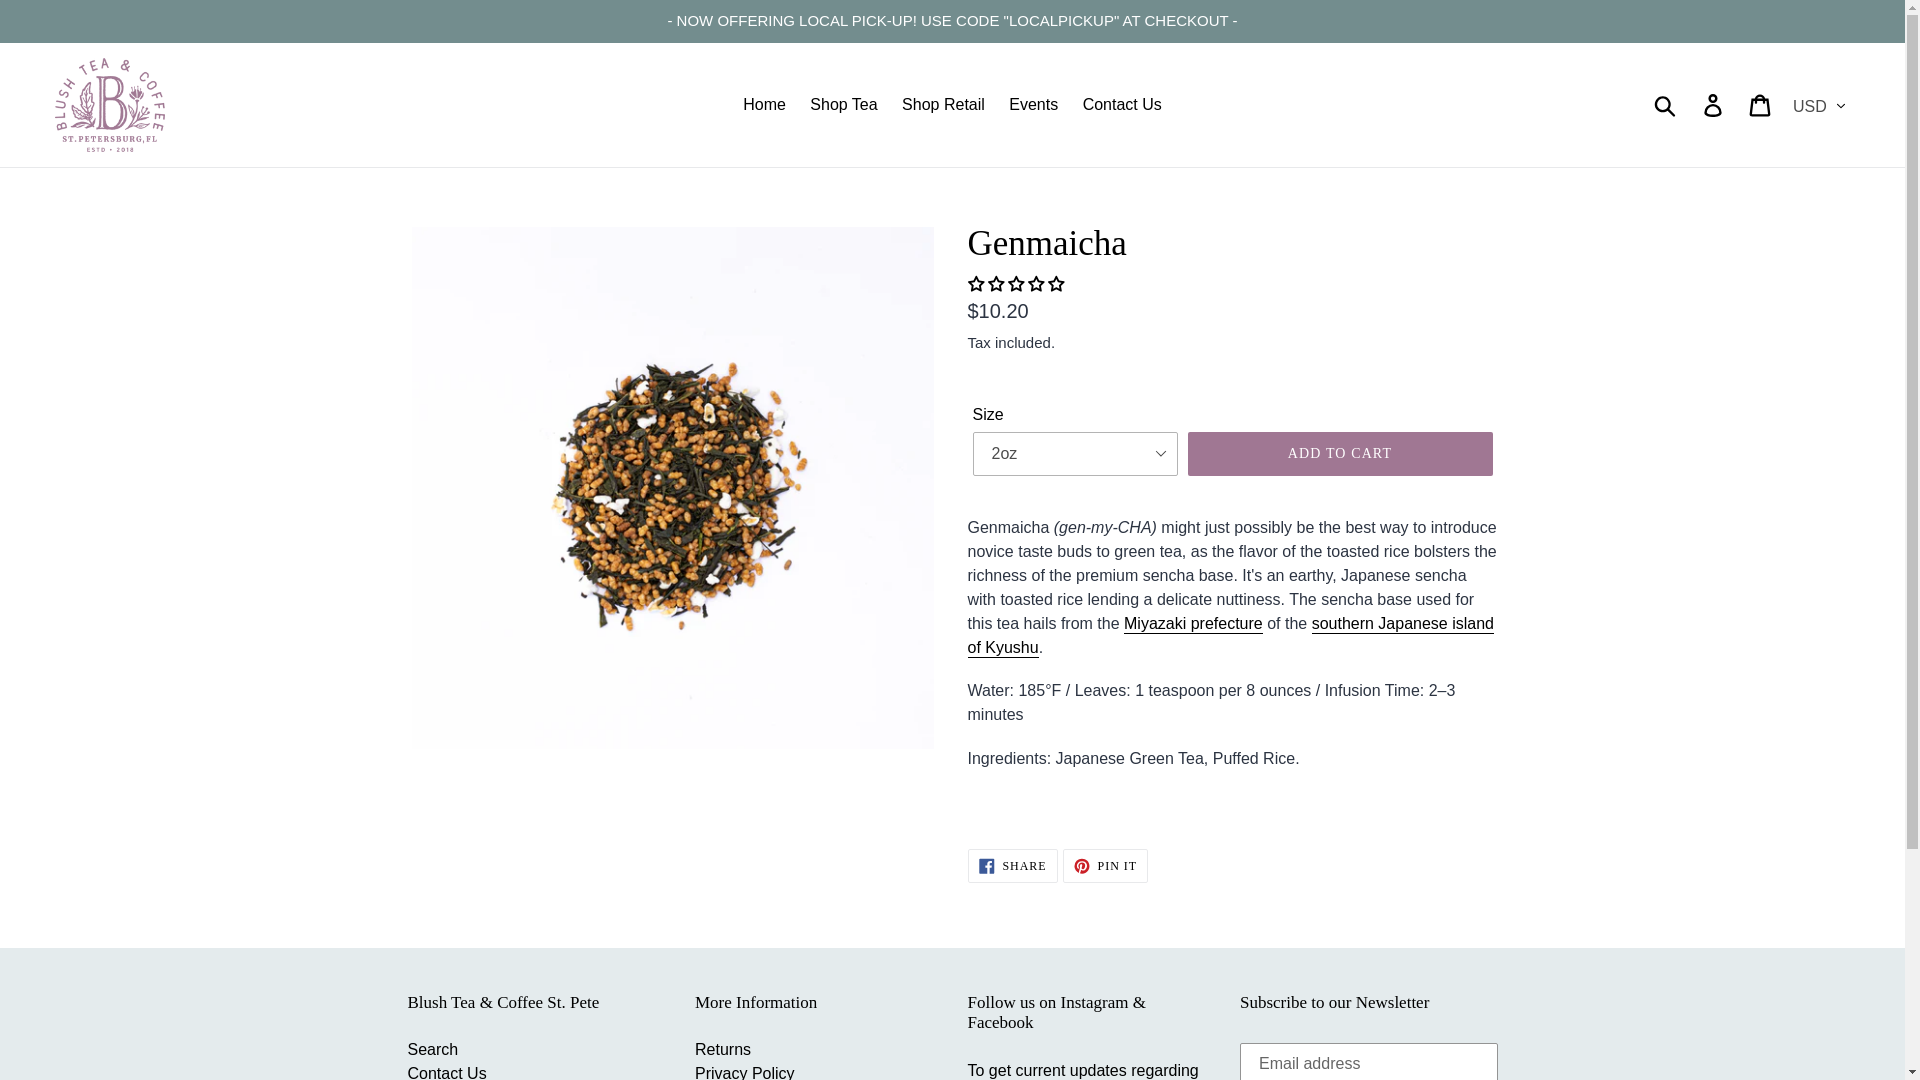 The height and width of the screenshot is (1080, 1920). Describe the element at coordinates (1012, 866) in the screenshot. I see `Log in` at that location.